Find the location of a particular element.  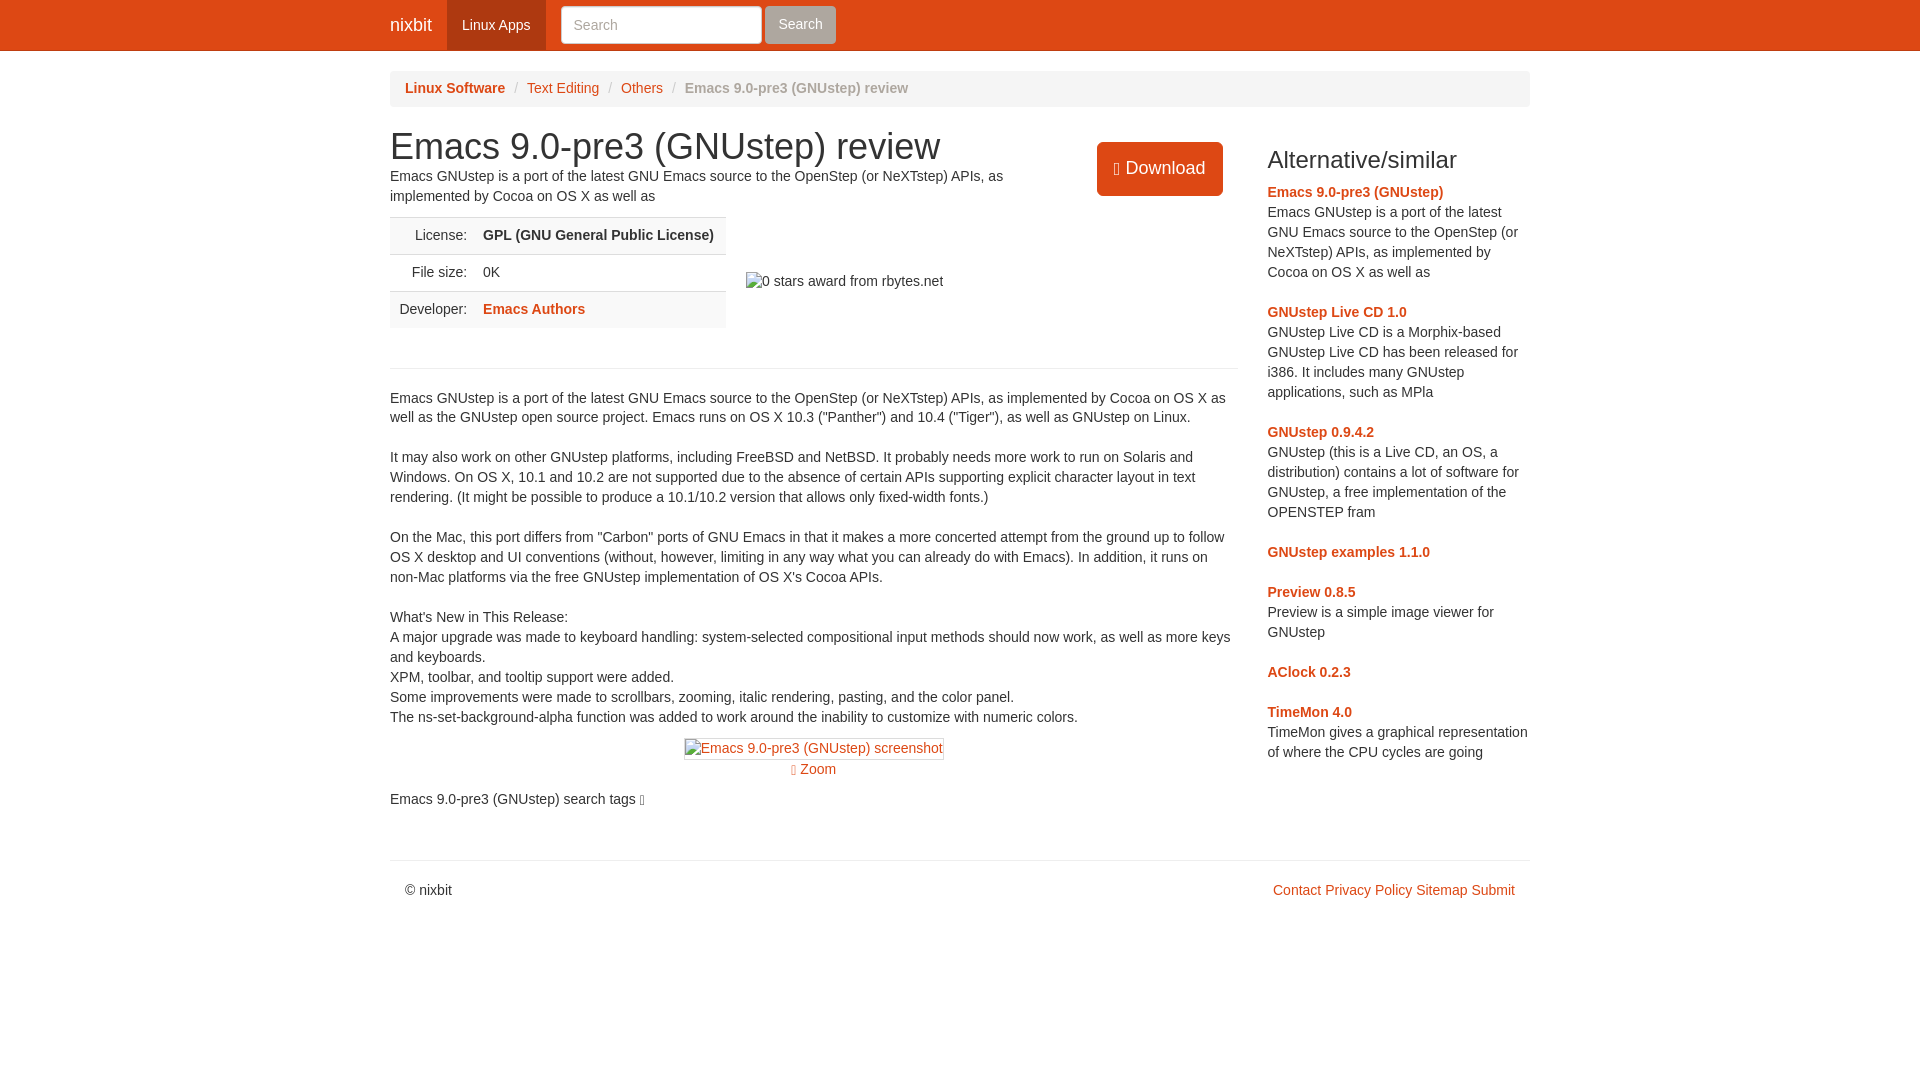

Linux Apps is located at coordinates (496, 24).